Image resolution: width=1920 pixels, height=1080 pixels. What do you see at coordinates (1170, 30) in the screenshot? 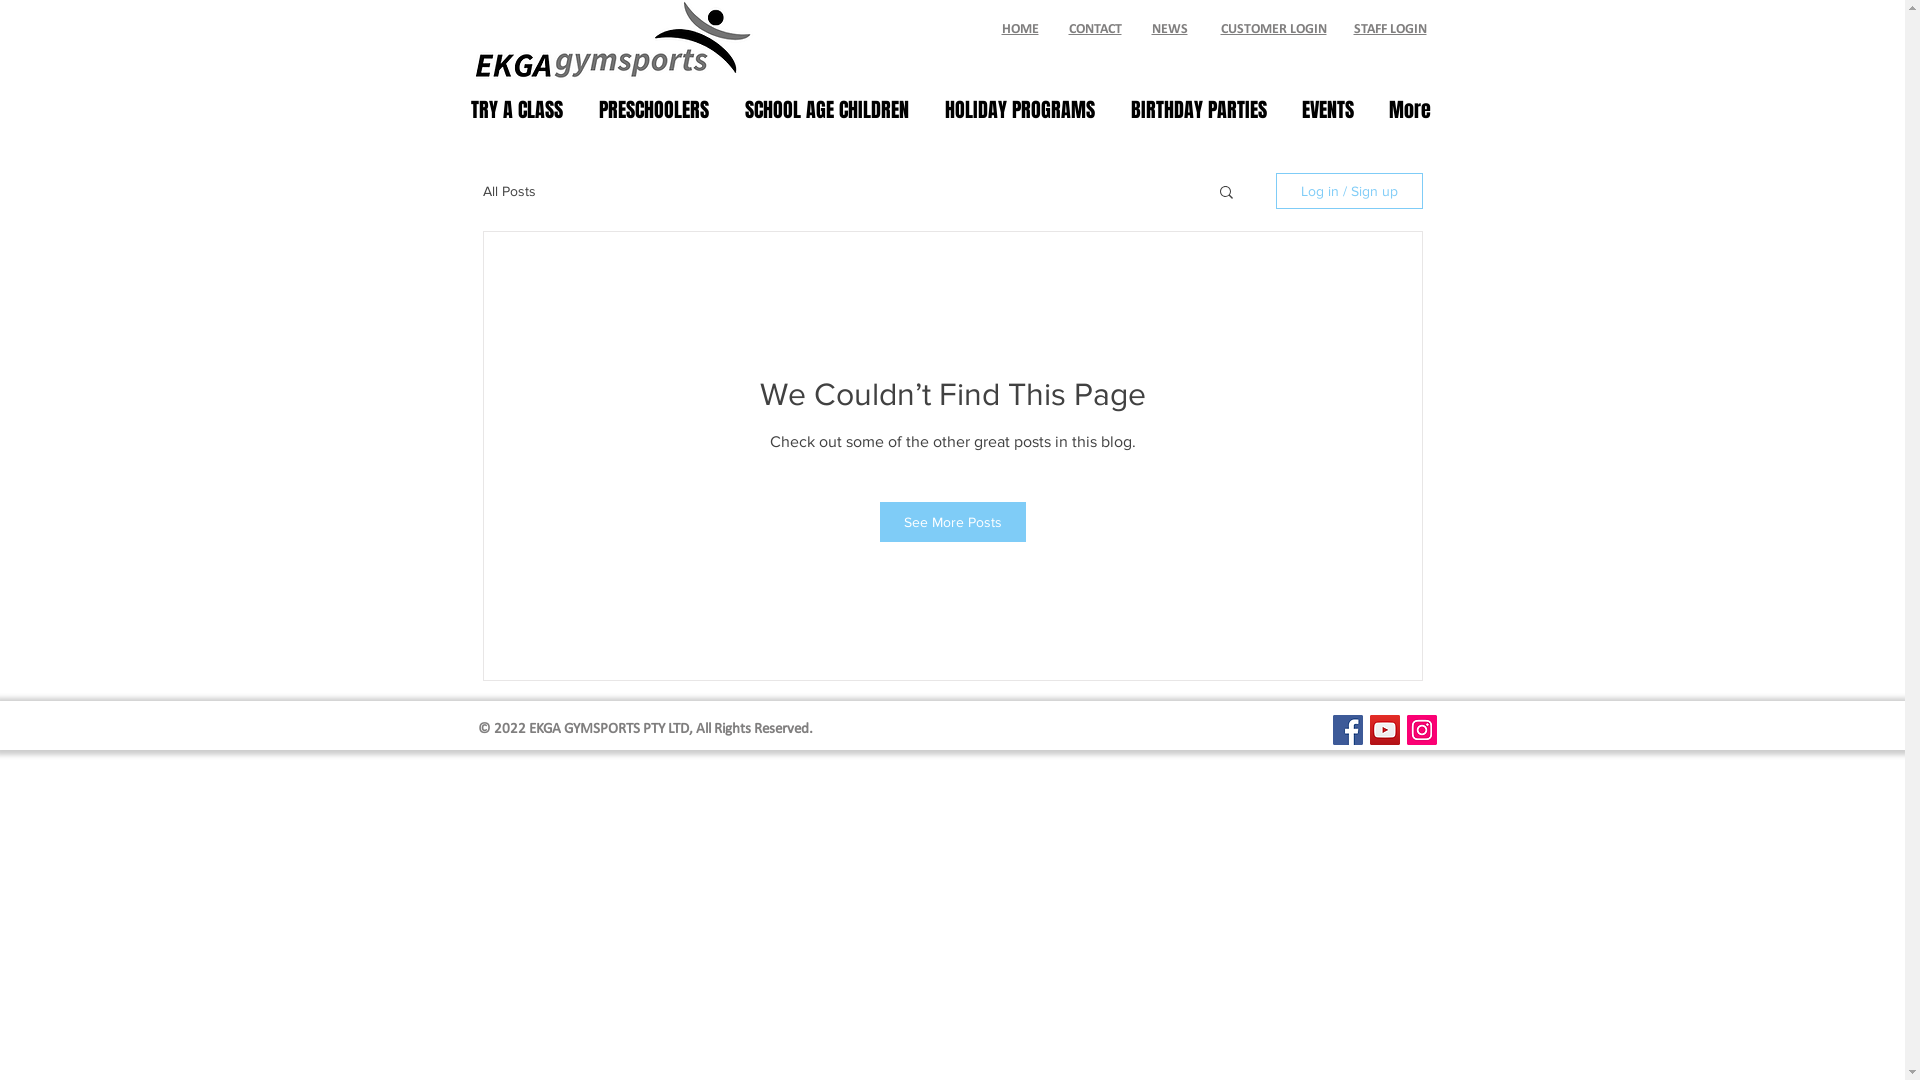
I see `NEWS` at bounding box center [1170, 30].